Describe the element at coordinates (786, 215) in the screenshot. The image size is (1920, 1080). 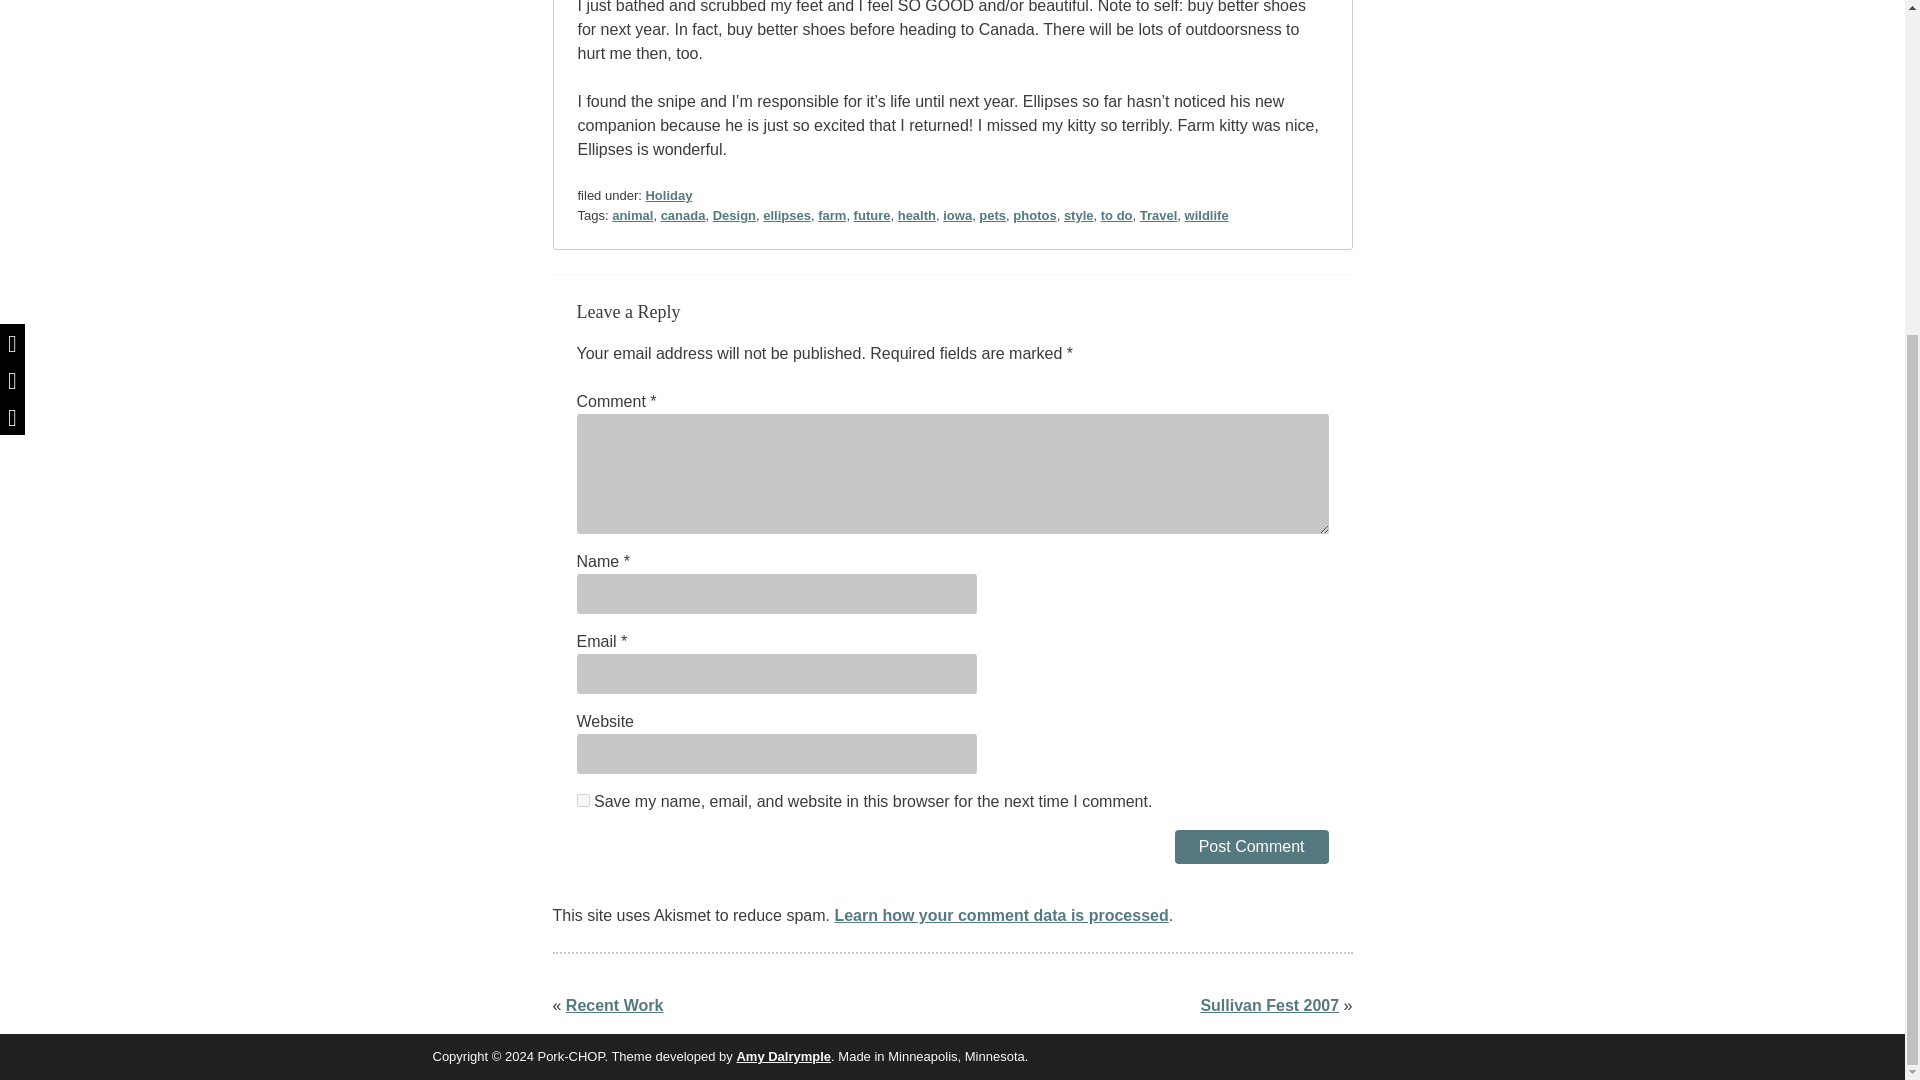
I see `ellipses` at that location.